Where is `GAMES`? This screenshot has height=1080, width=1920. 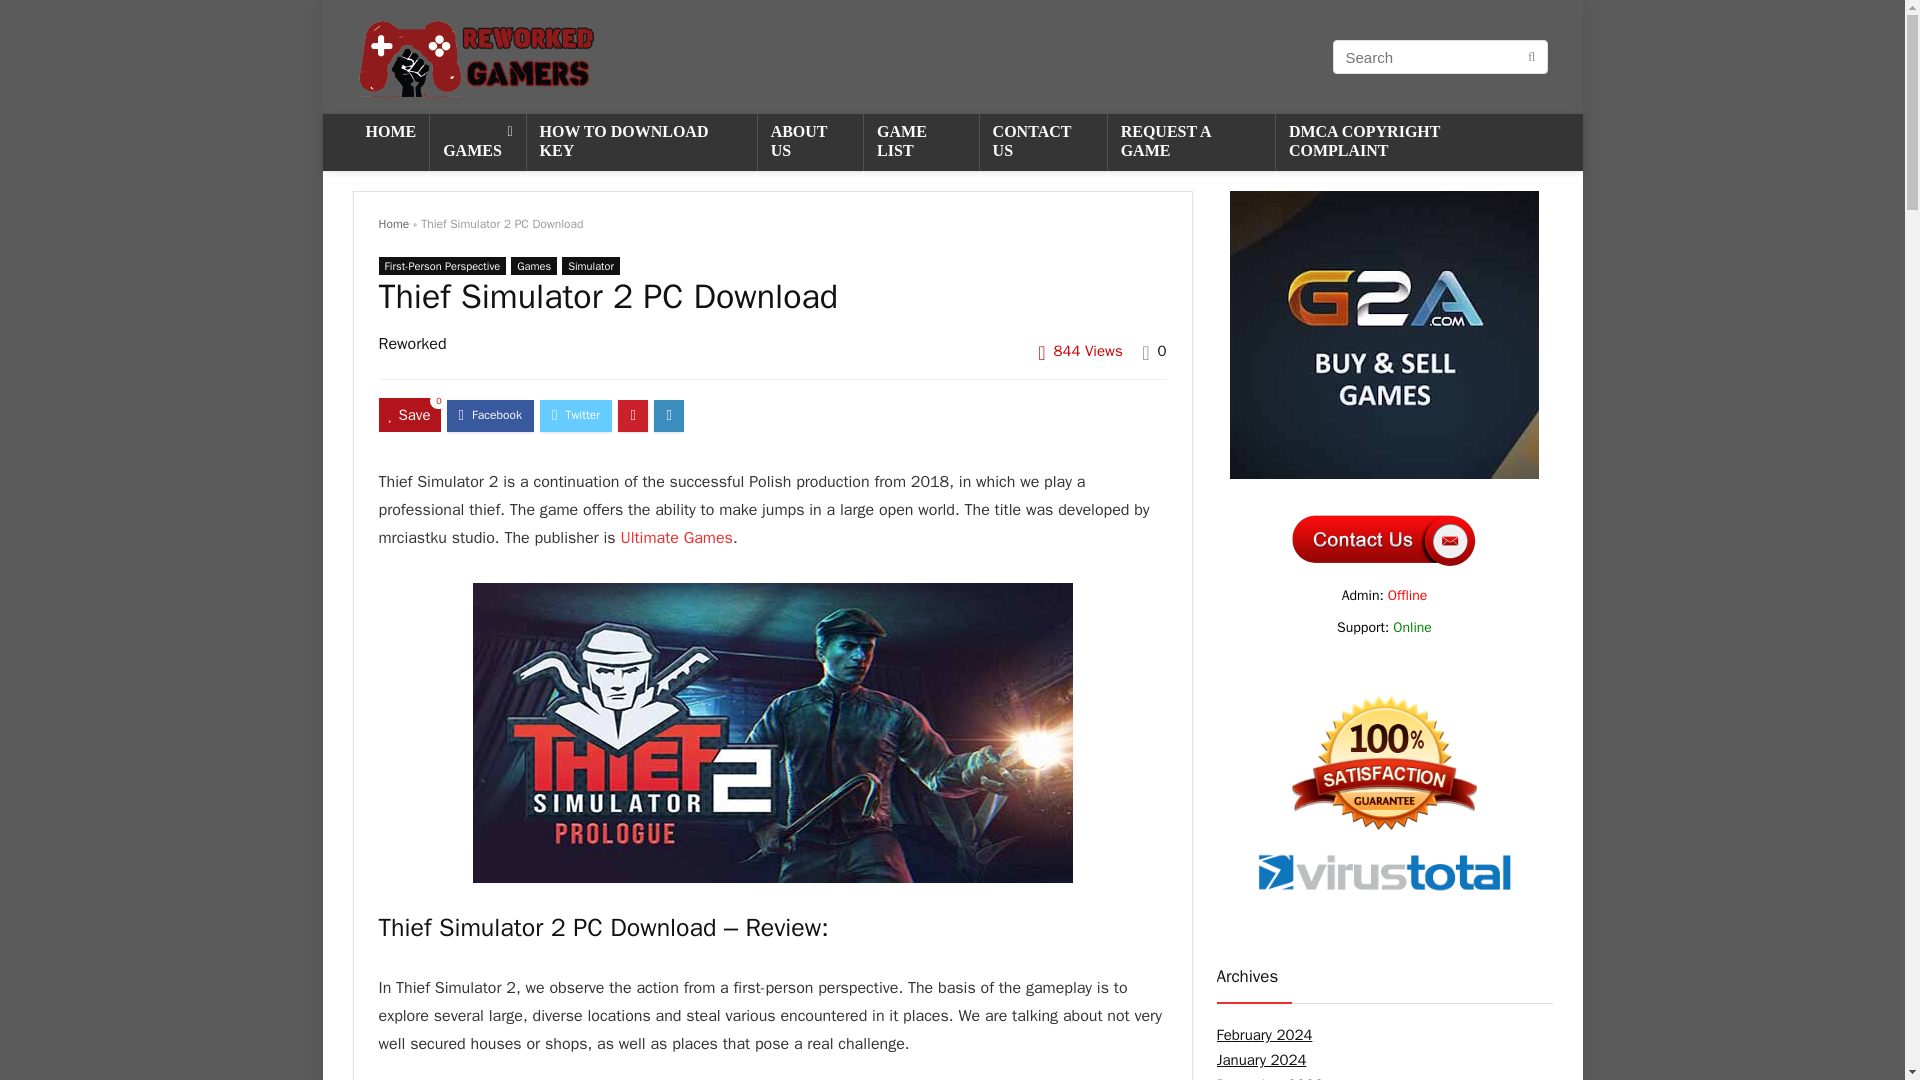 GAMES is located at coordinates (477, 142).